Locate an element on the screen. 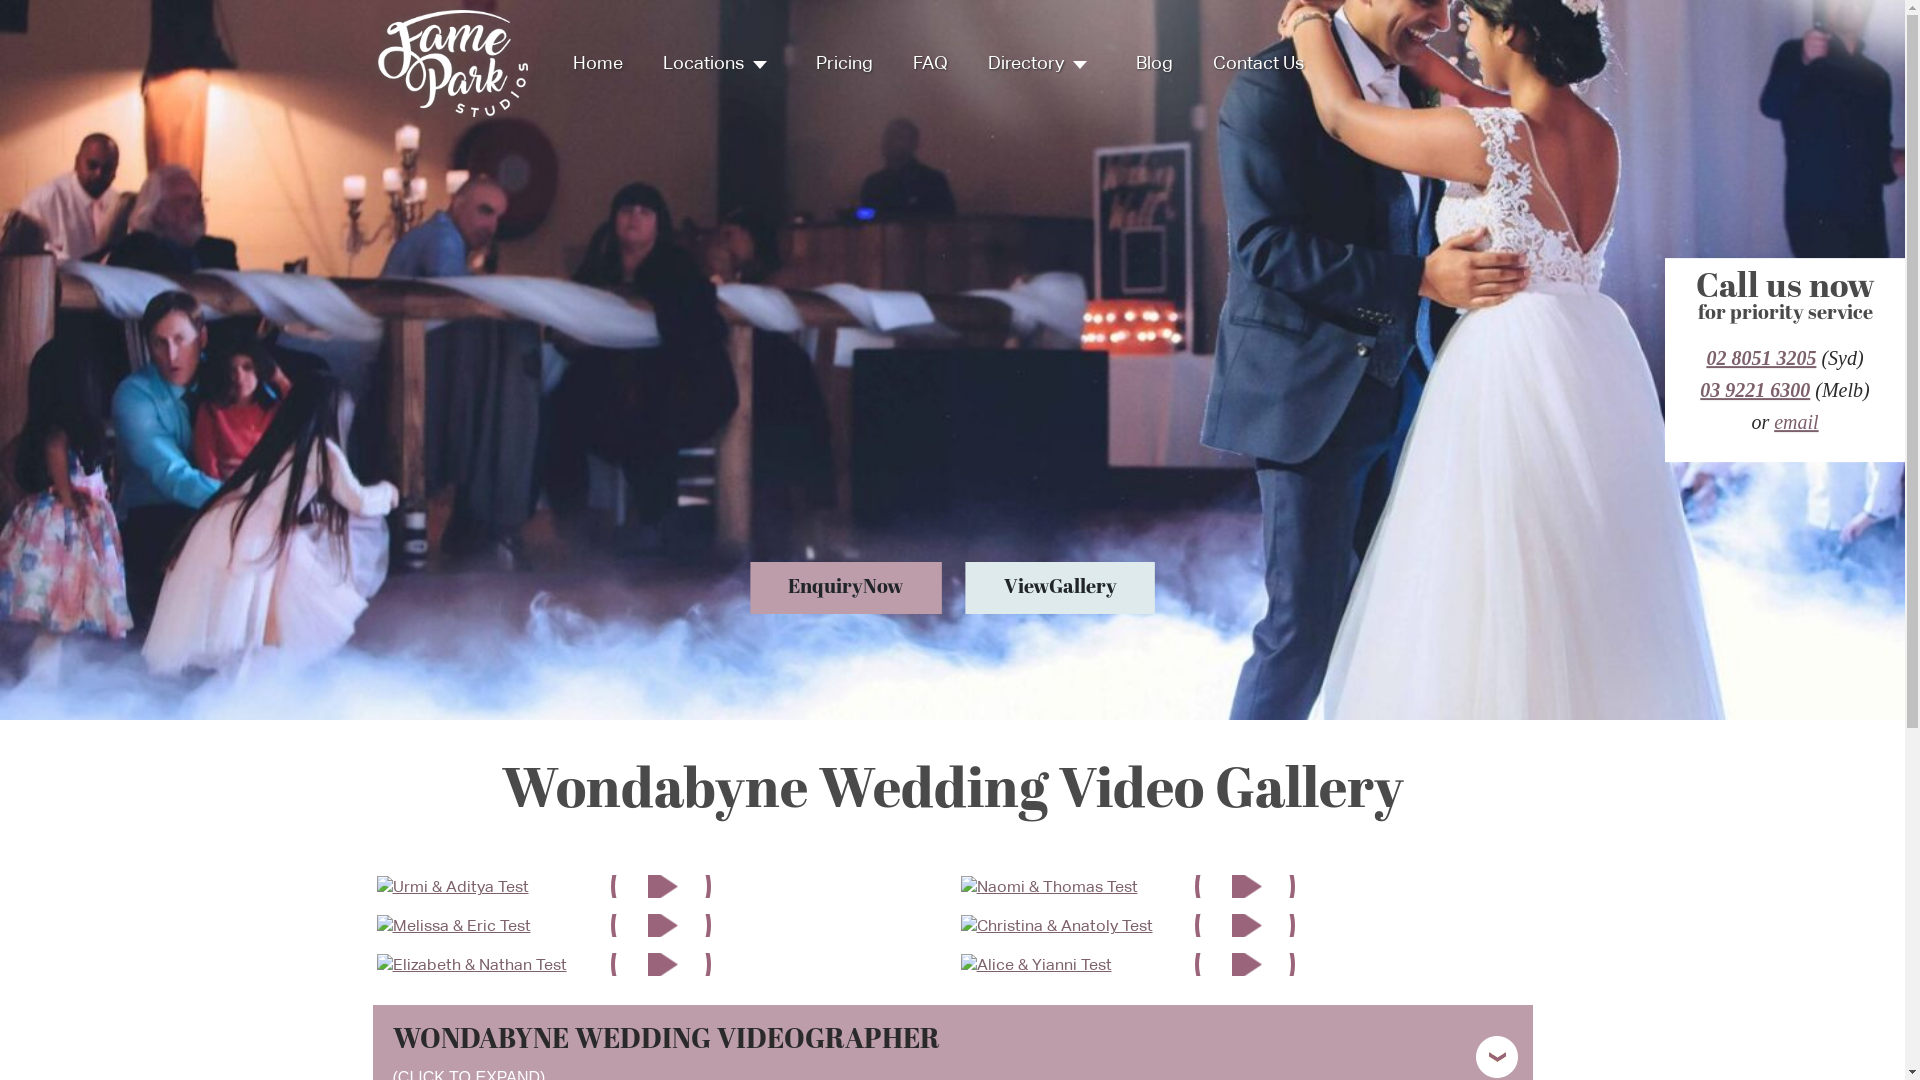  Melissa & Eric || Cinematic Wedding Highlight is located at coordinates (453, 924).